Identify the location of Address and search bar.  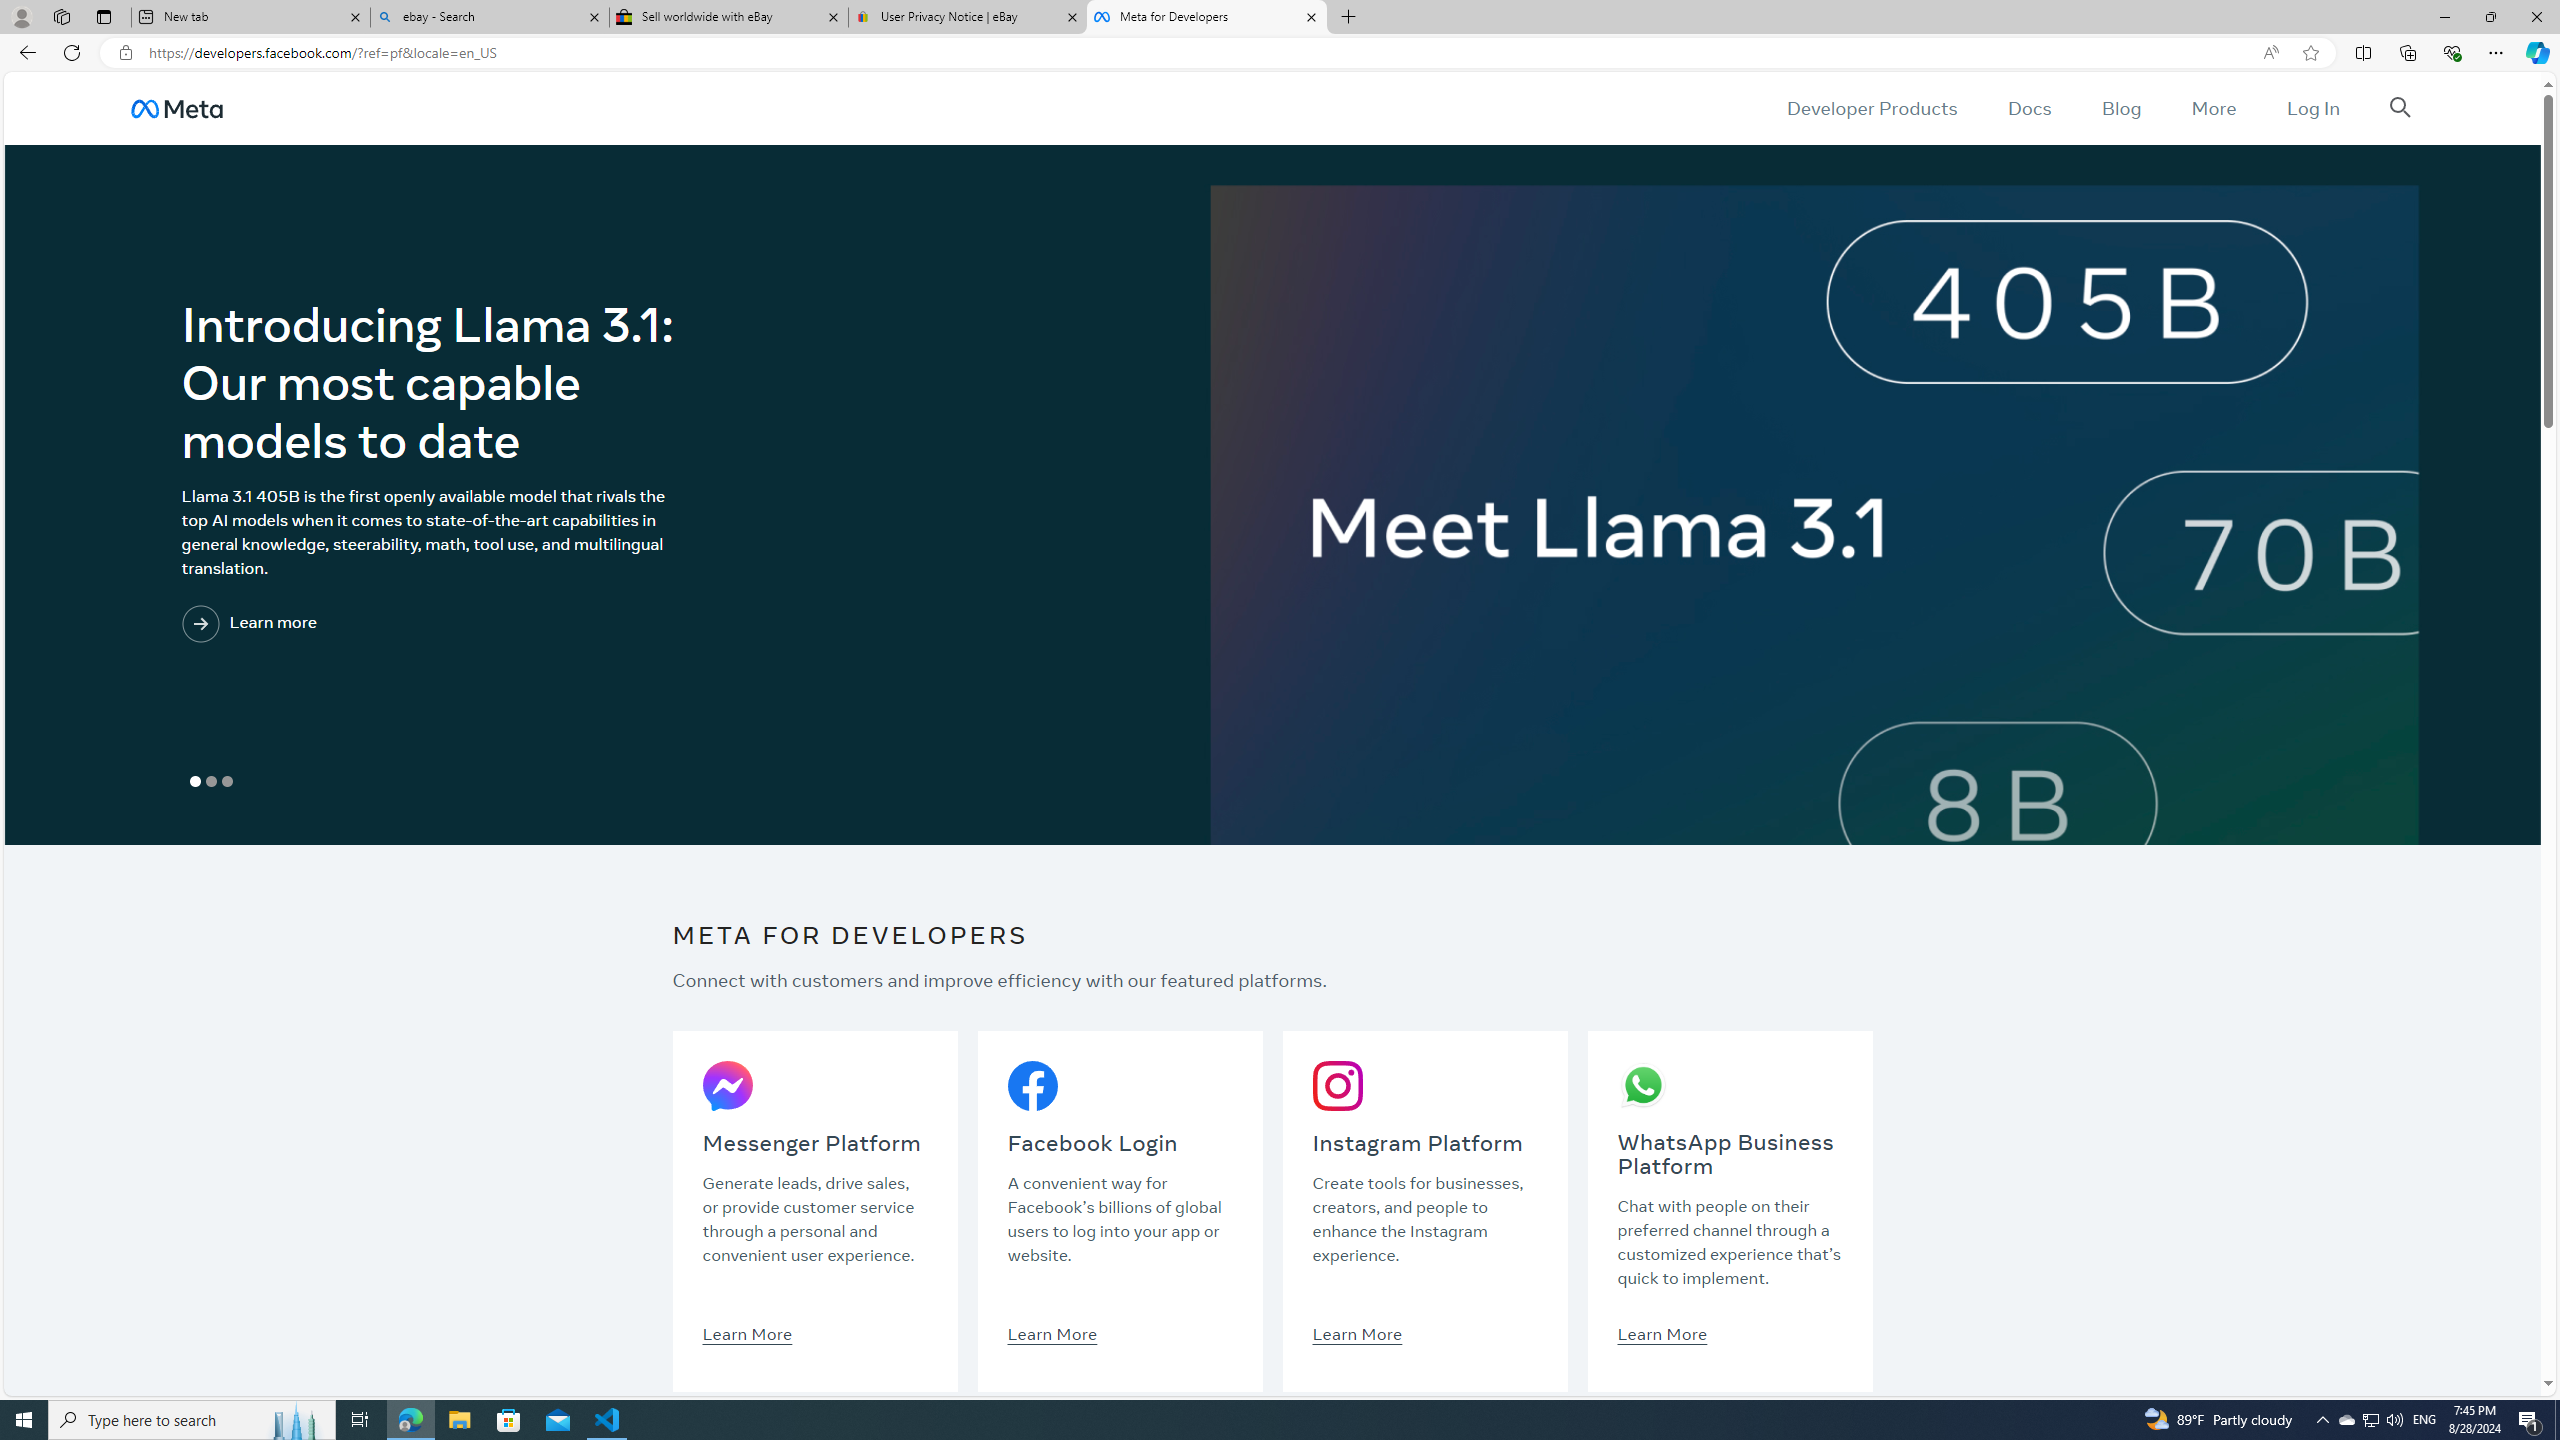
(1198, 53).